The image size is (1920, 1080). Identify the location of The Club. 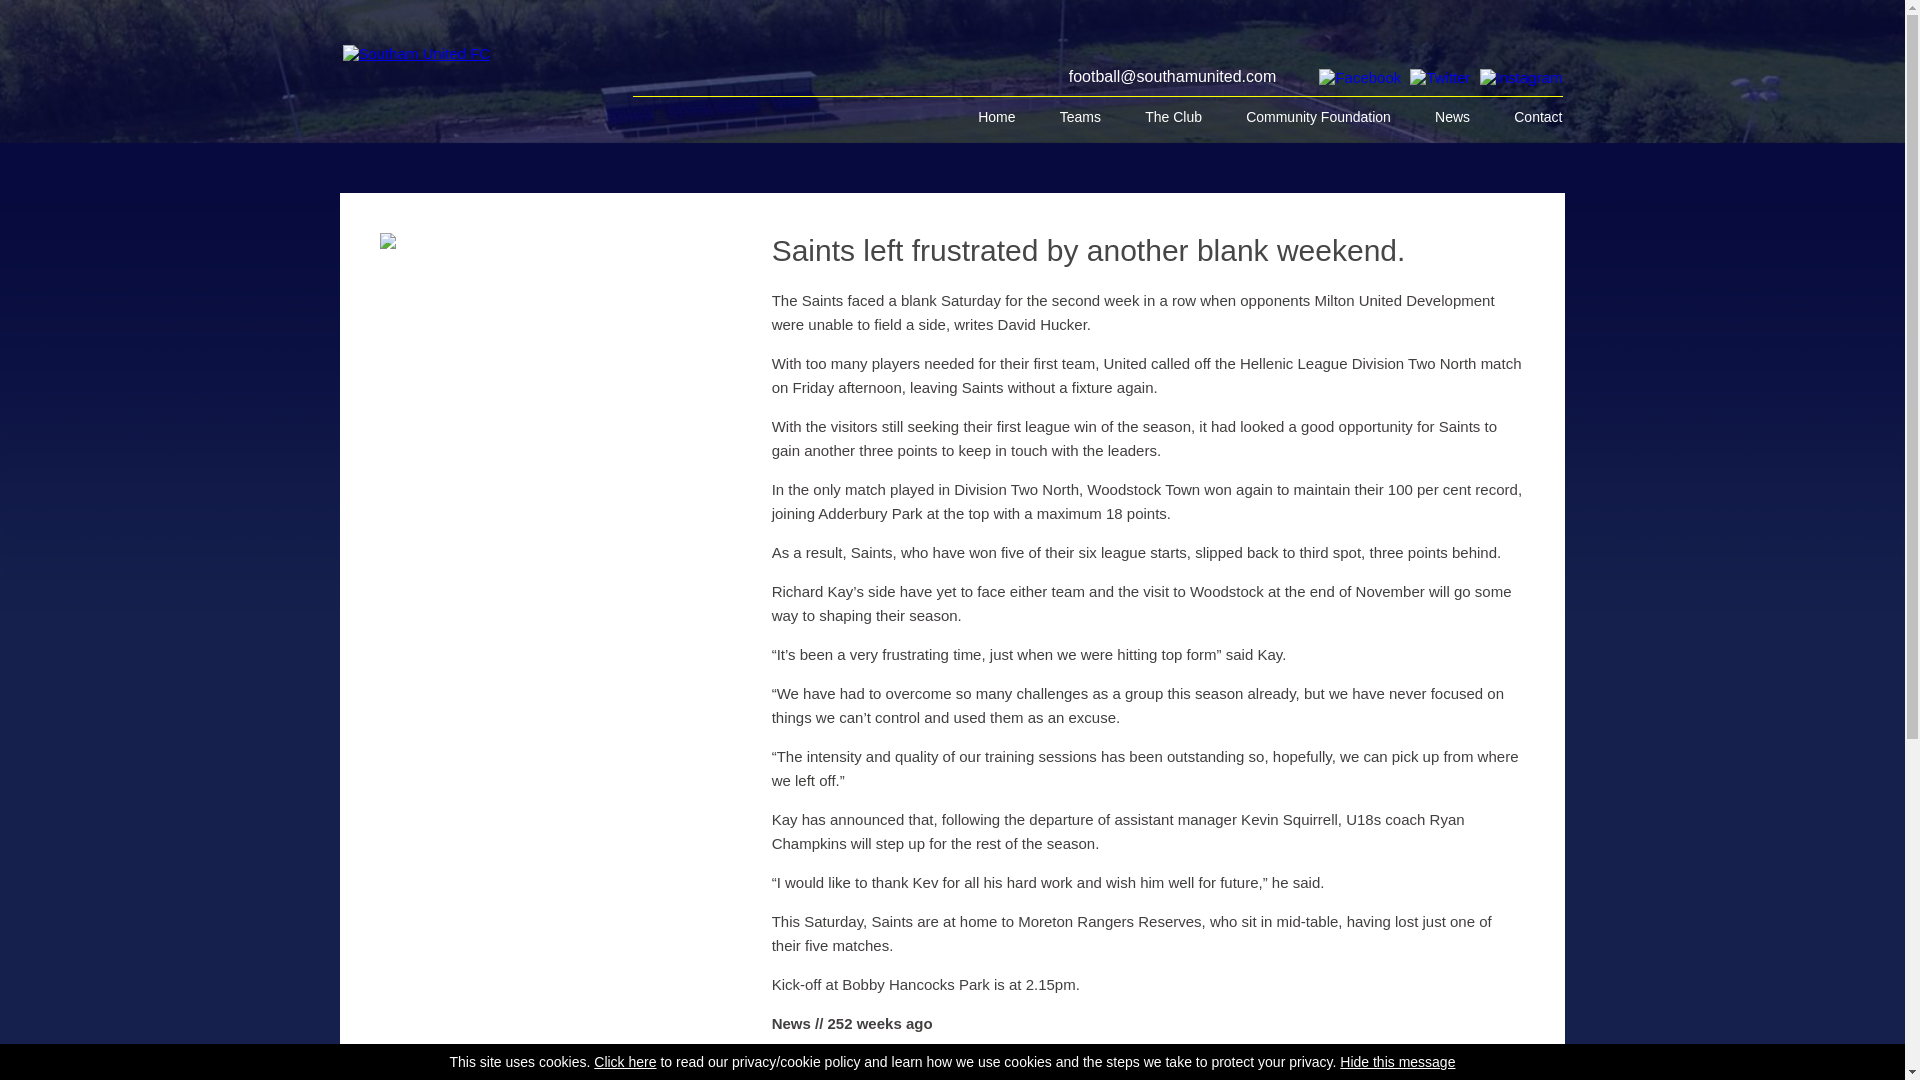
(1173, 118).